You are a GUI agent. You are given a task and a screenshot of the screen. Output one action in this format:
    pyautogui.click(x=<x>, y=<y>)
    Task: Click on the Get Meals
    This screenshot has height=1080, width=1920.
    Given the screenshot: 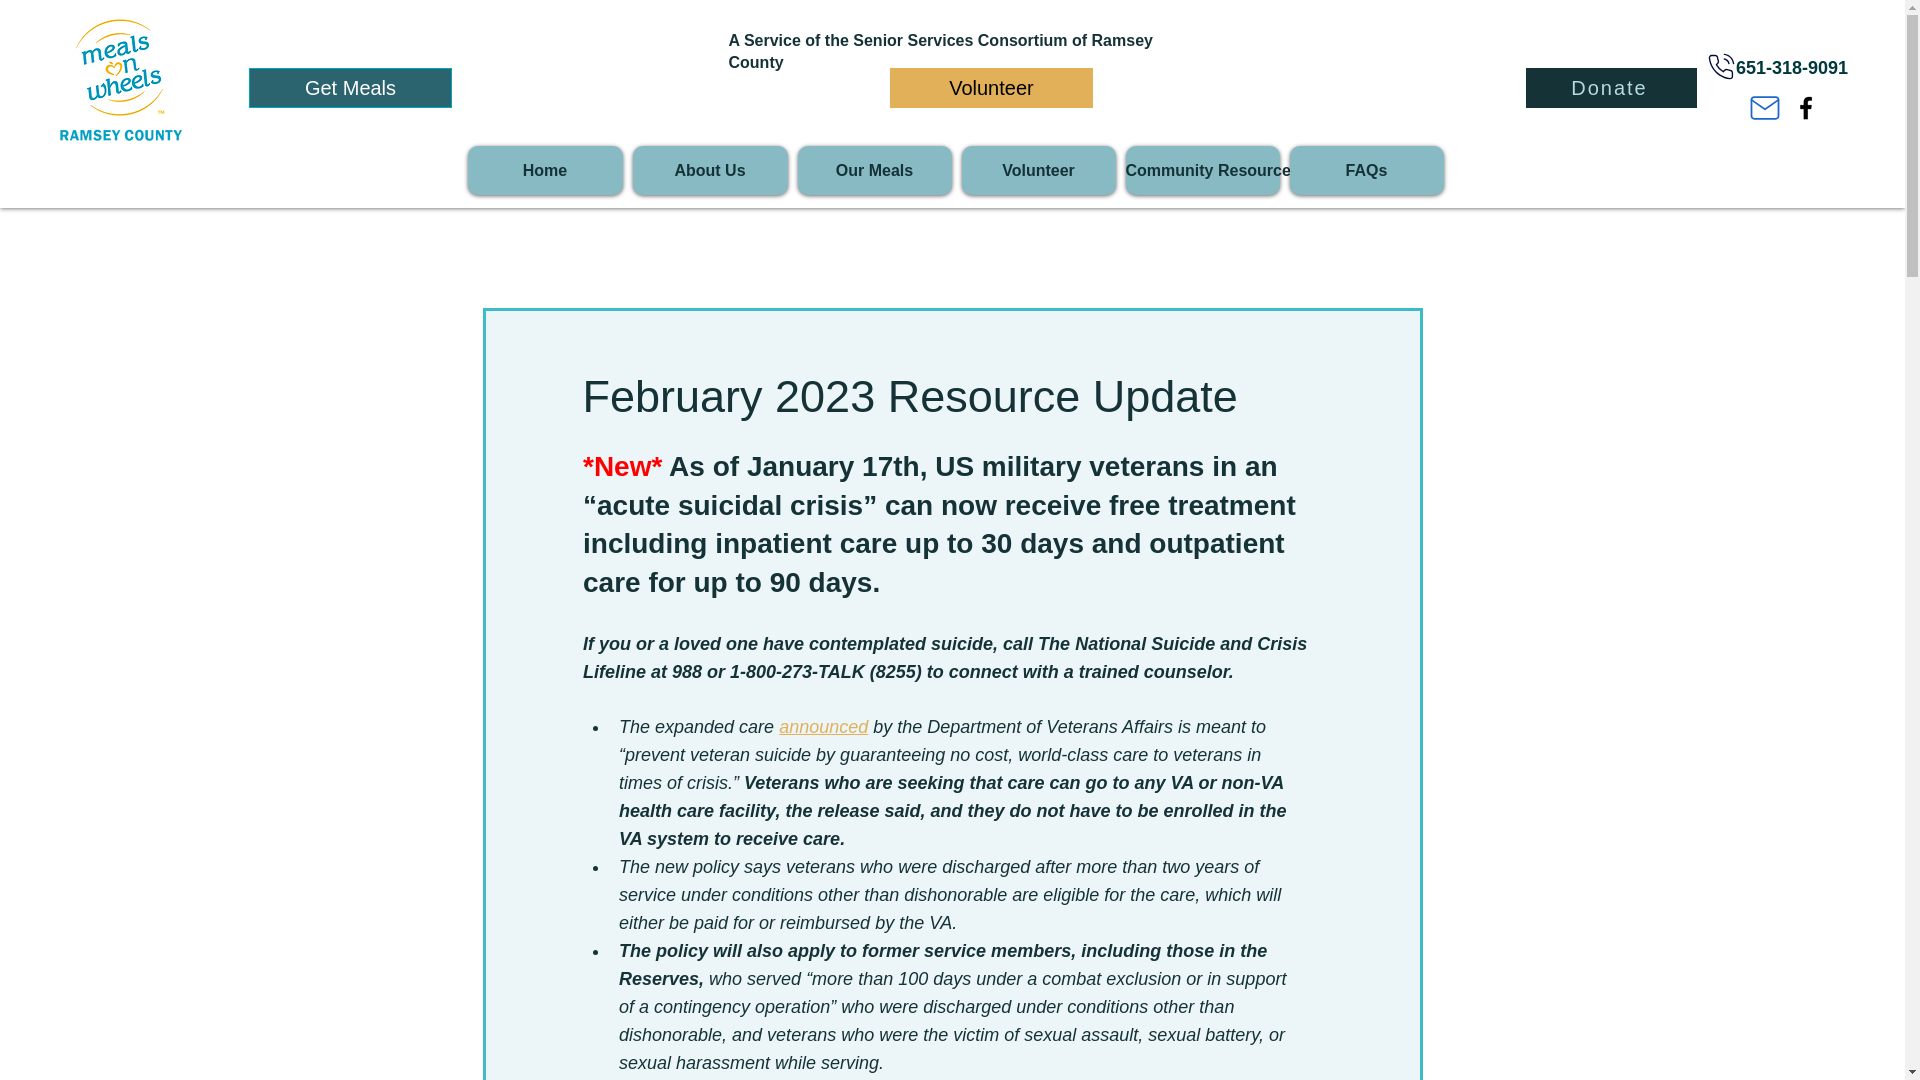 What is the action you would take?
    pyautogui.click(x=350, y=88)
    